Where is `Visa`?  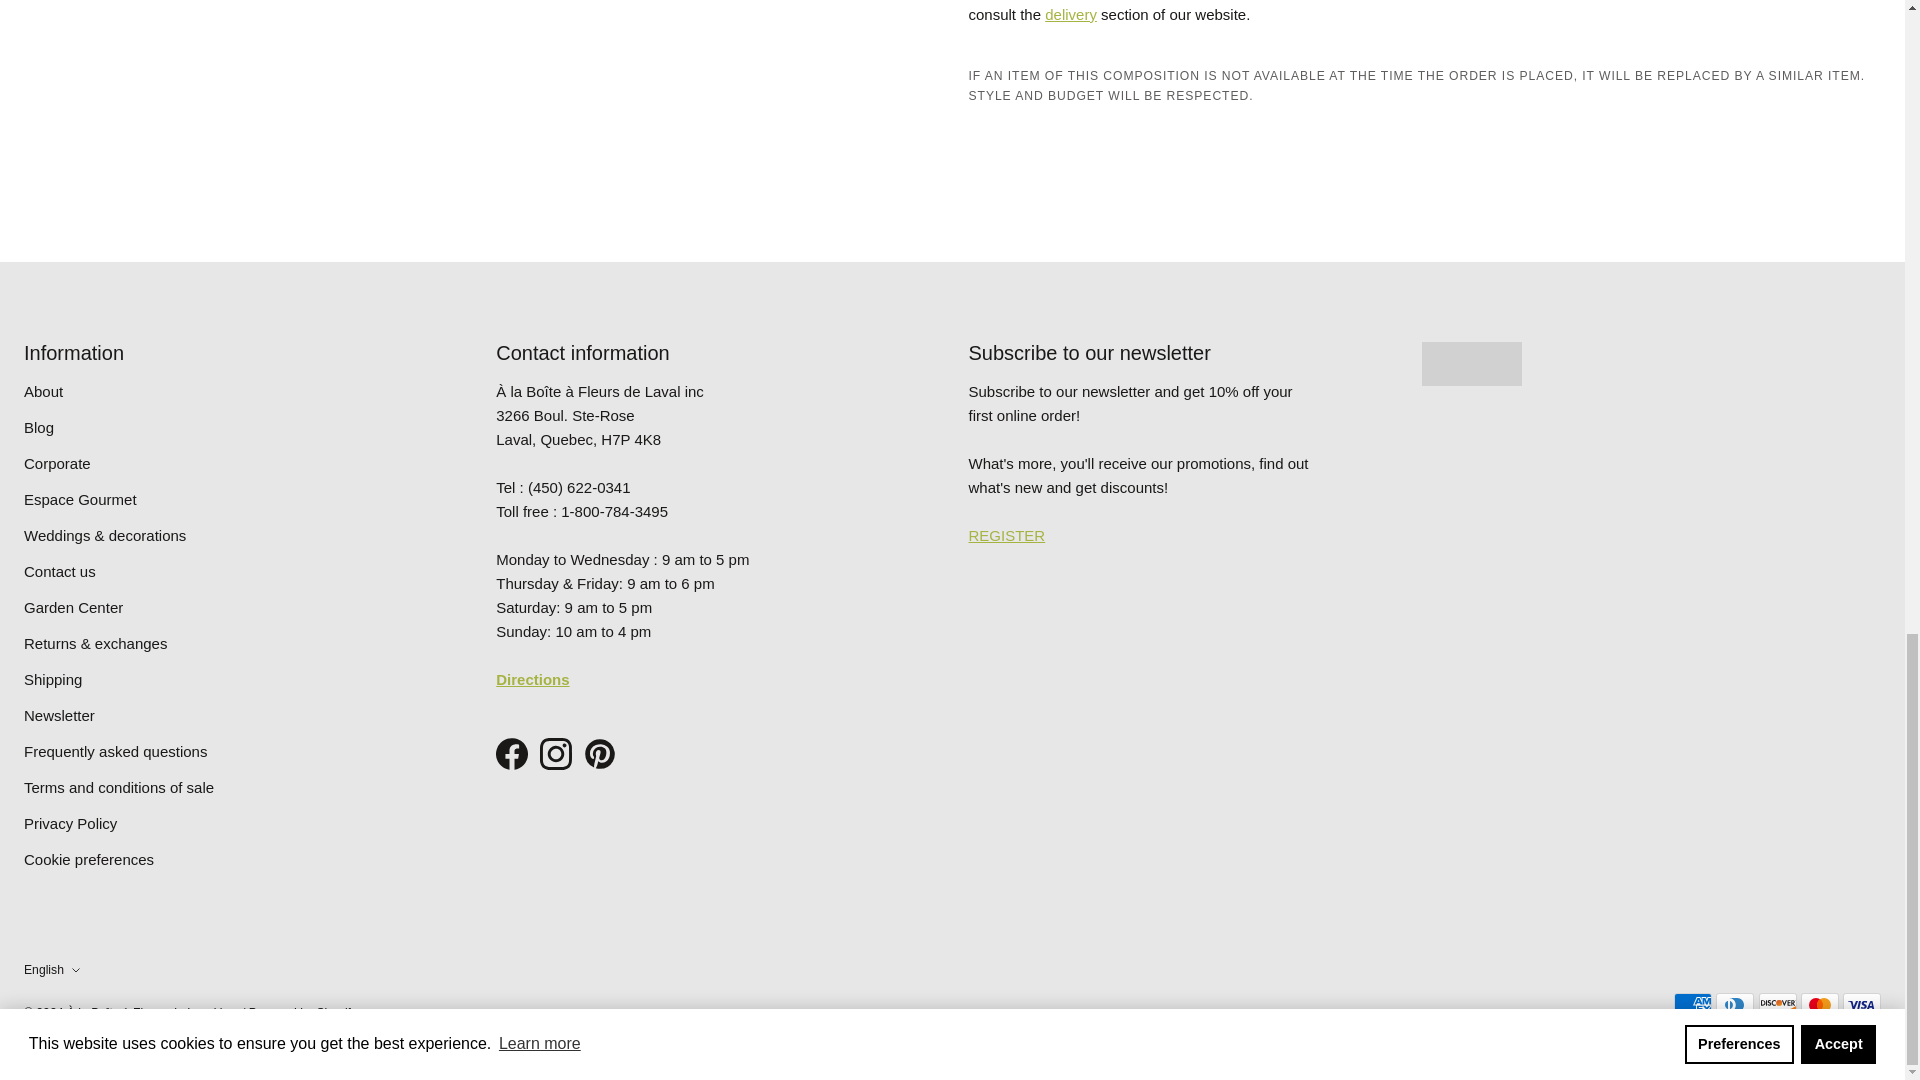
Visa is located at coordinates (1862, 1004).